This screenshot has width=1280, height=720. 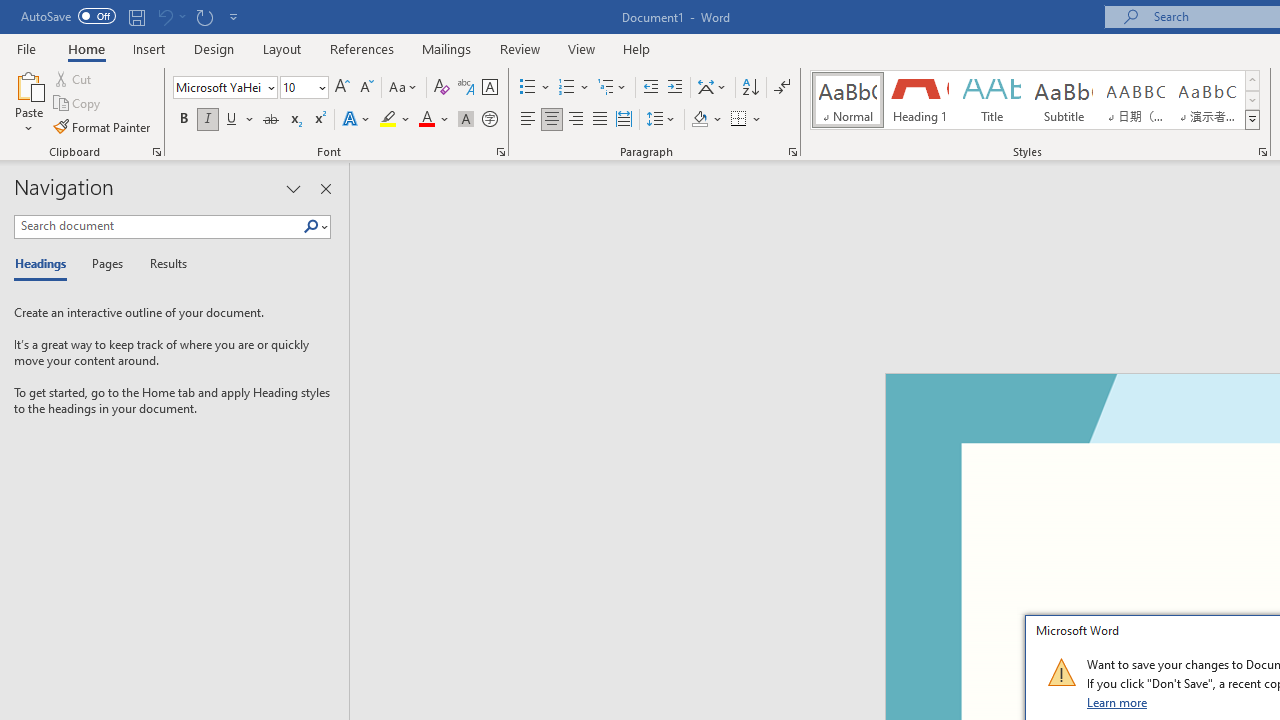 What do you see at coordinates (86, 48) in the screenshot?
I see `Home` at bounding box center [86, 48].